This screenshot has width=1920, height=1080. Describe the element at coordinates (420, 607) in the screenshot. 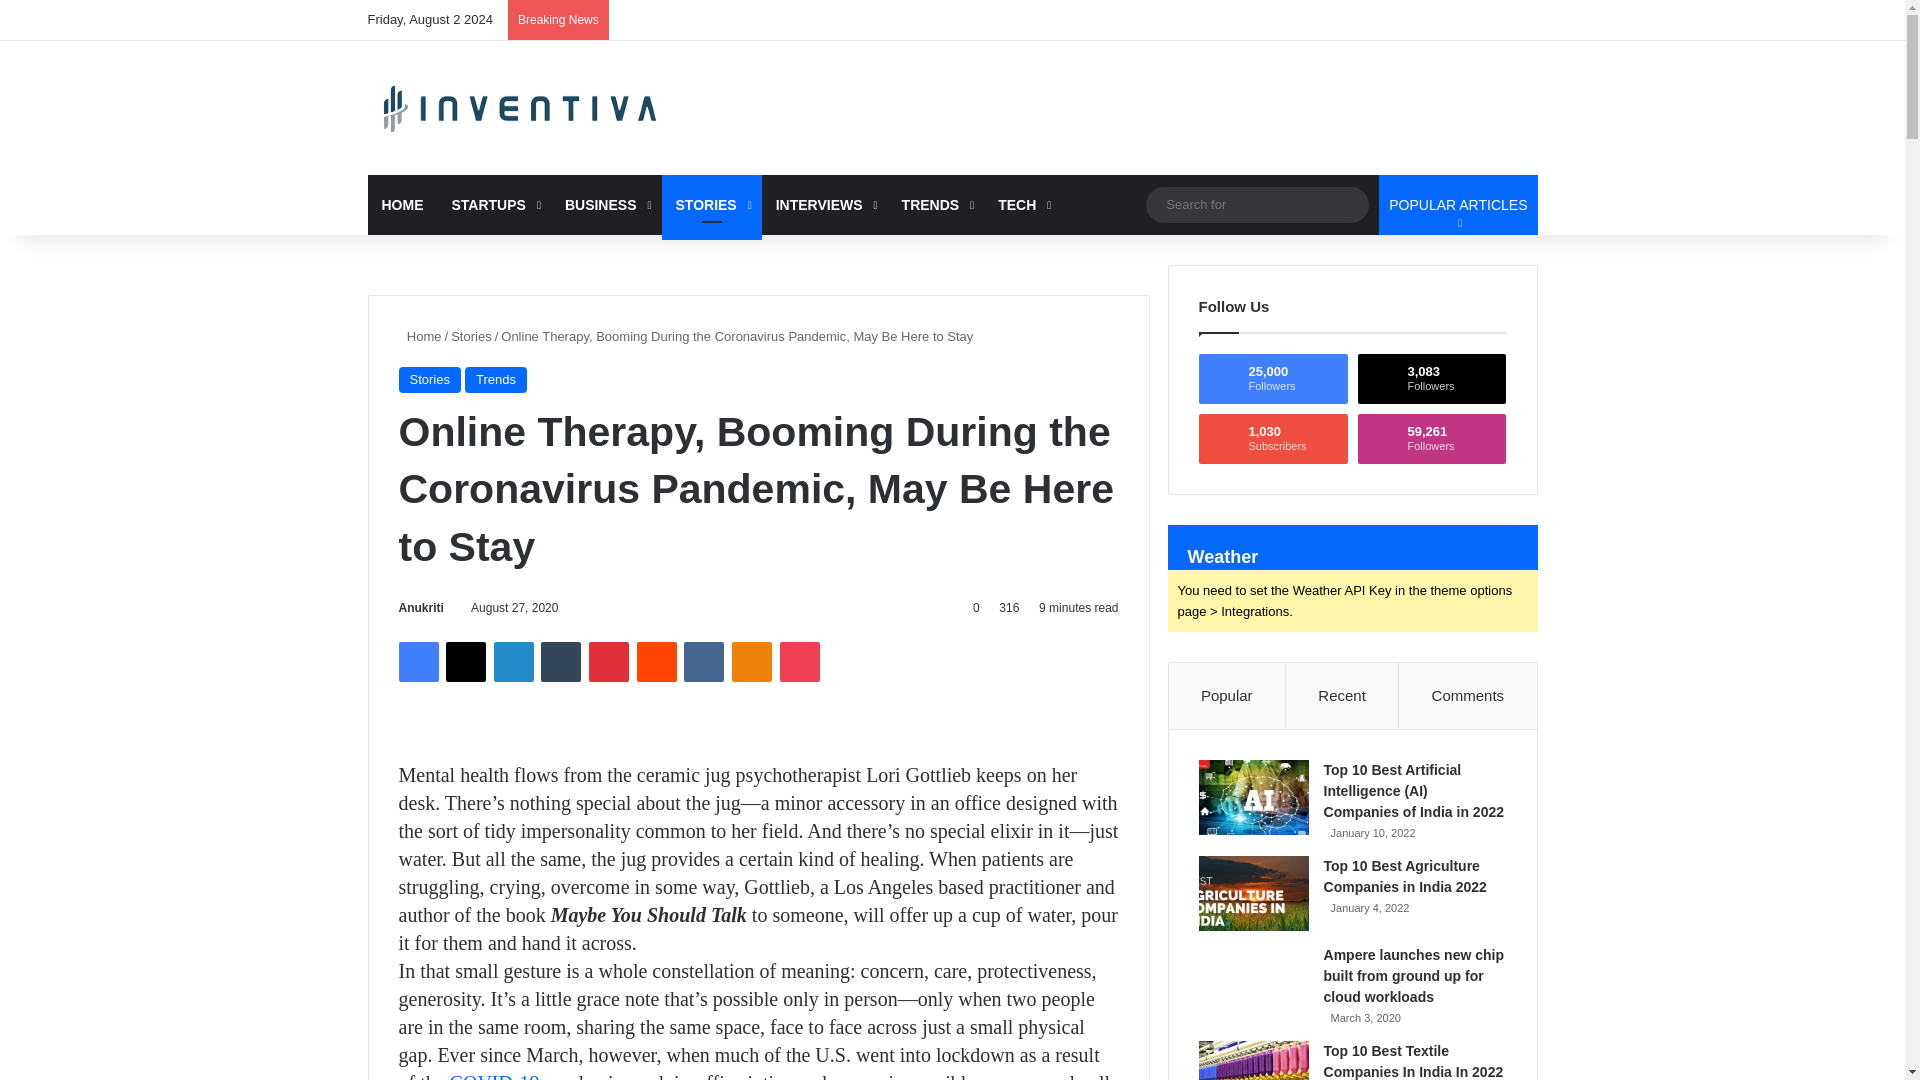

I see `Anukriti` at that location.